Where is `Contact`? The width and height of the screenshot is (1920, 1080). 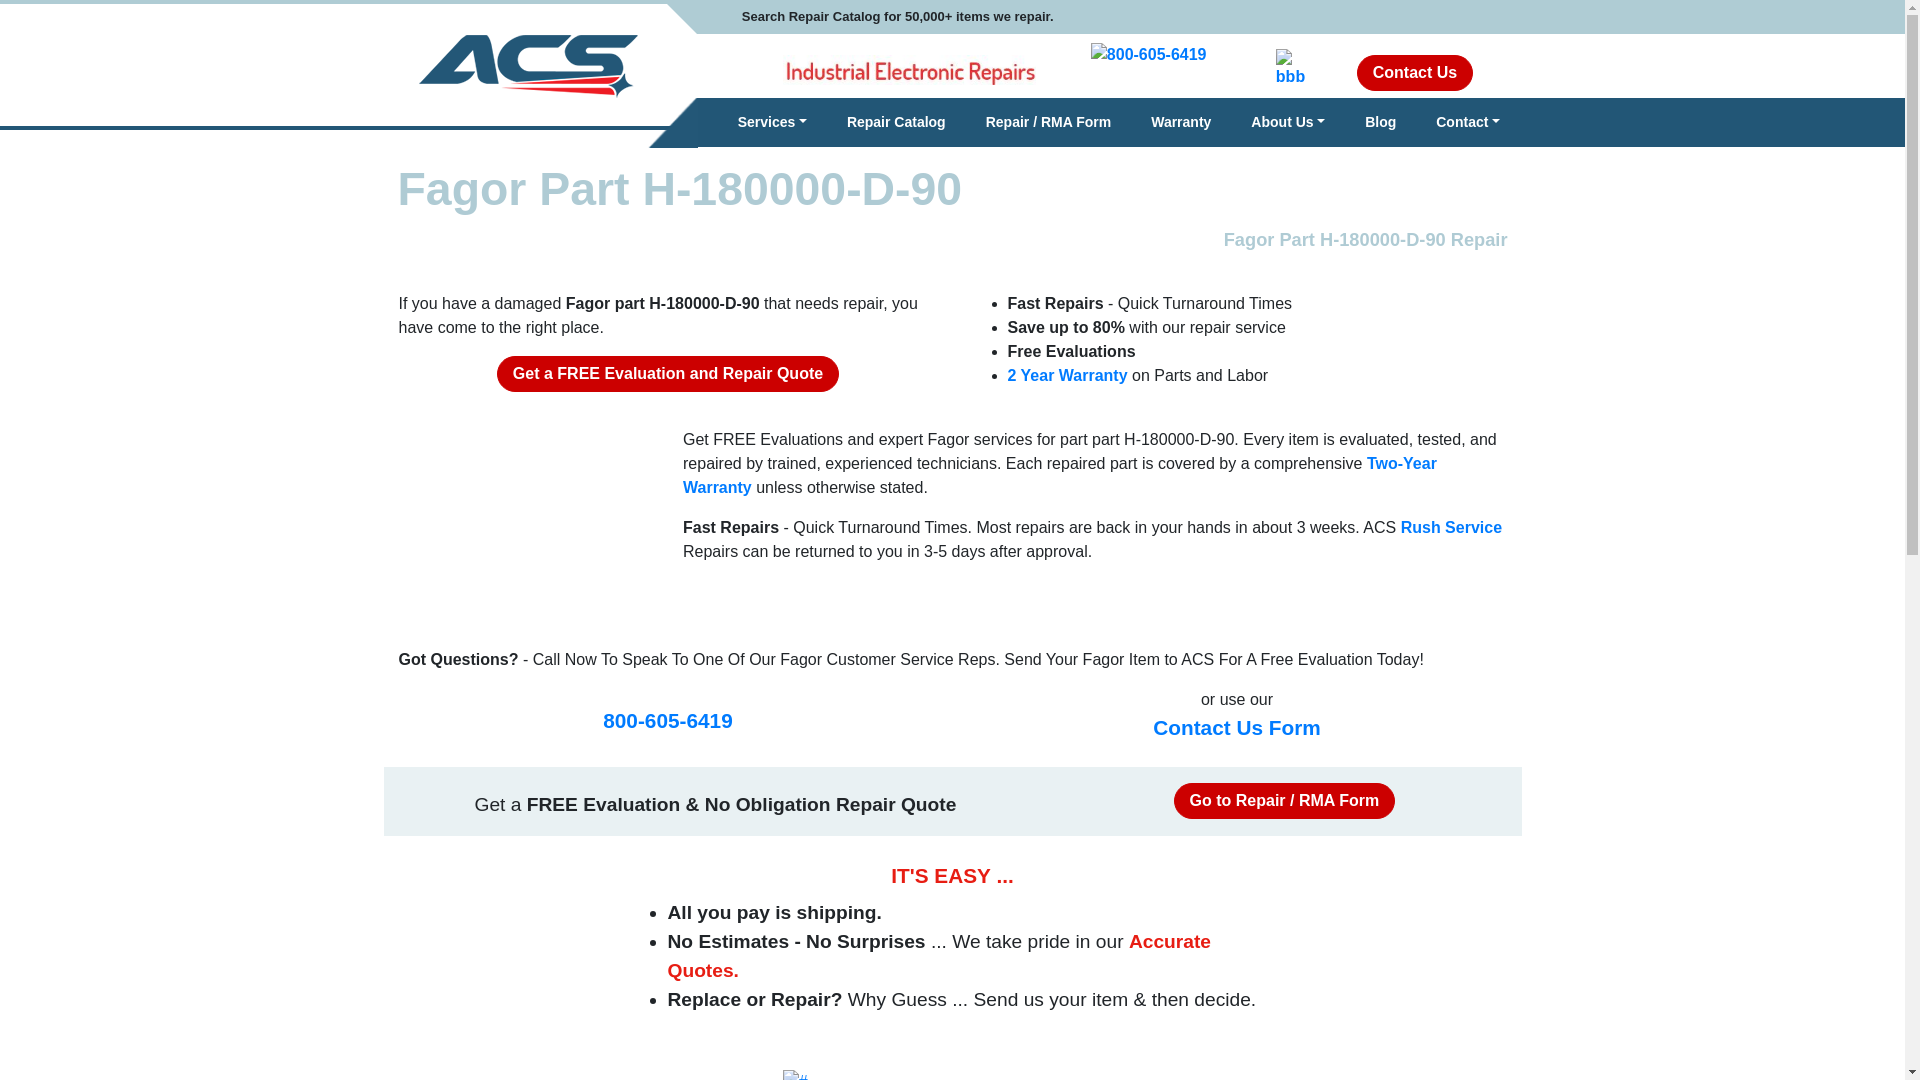 Contact is located at coordinates (1468, 122).